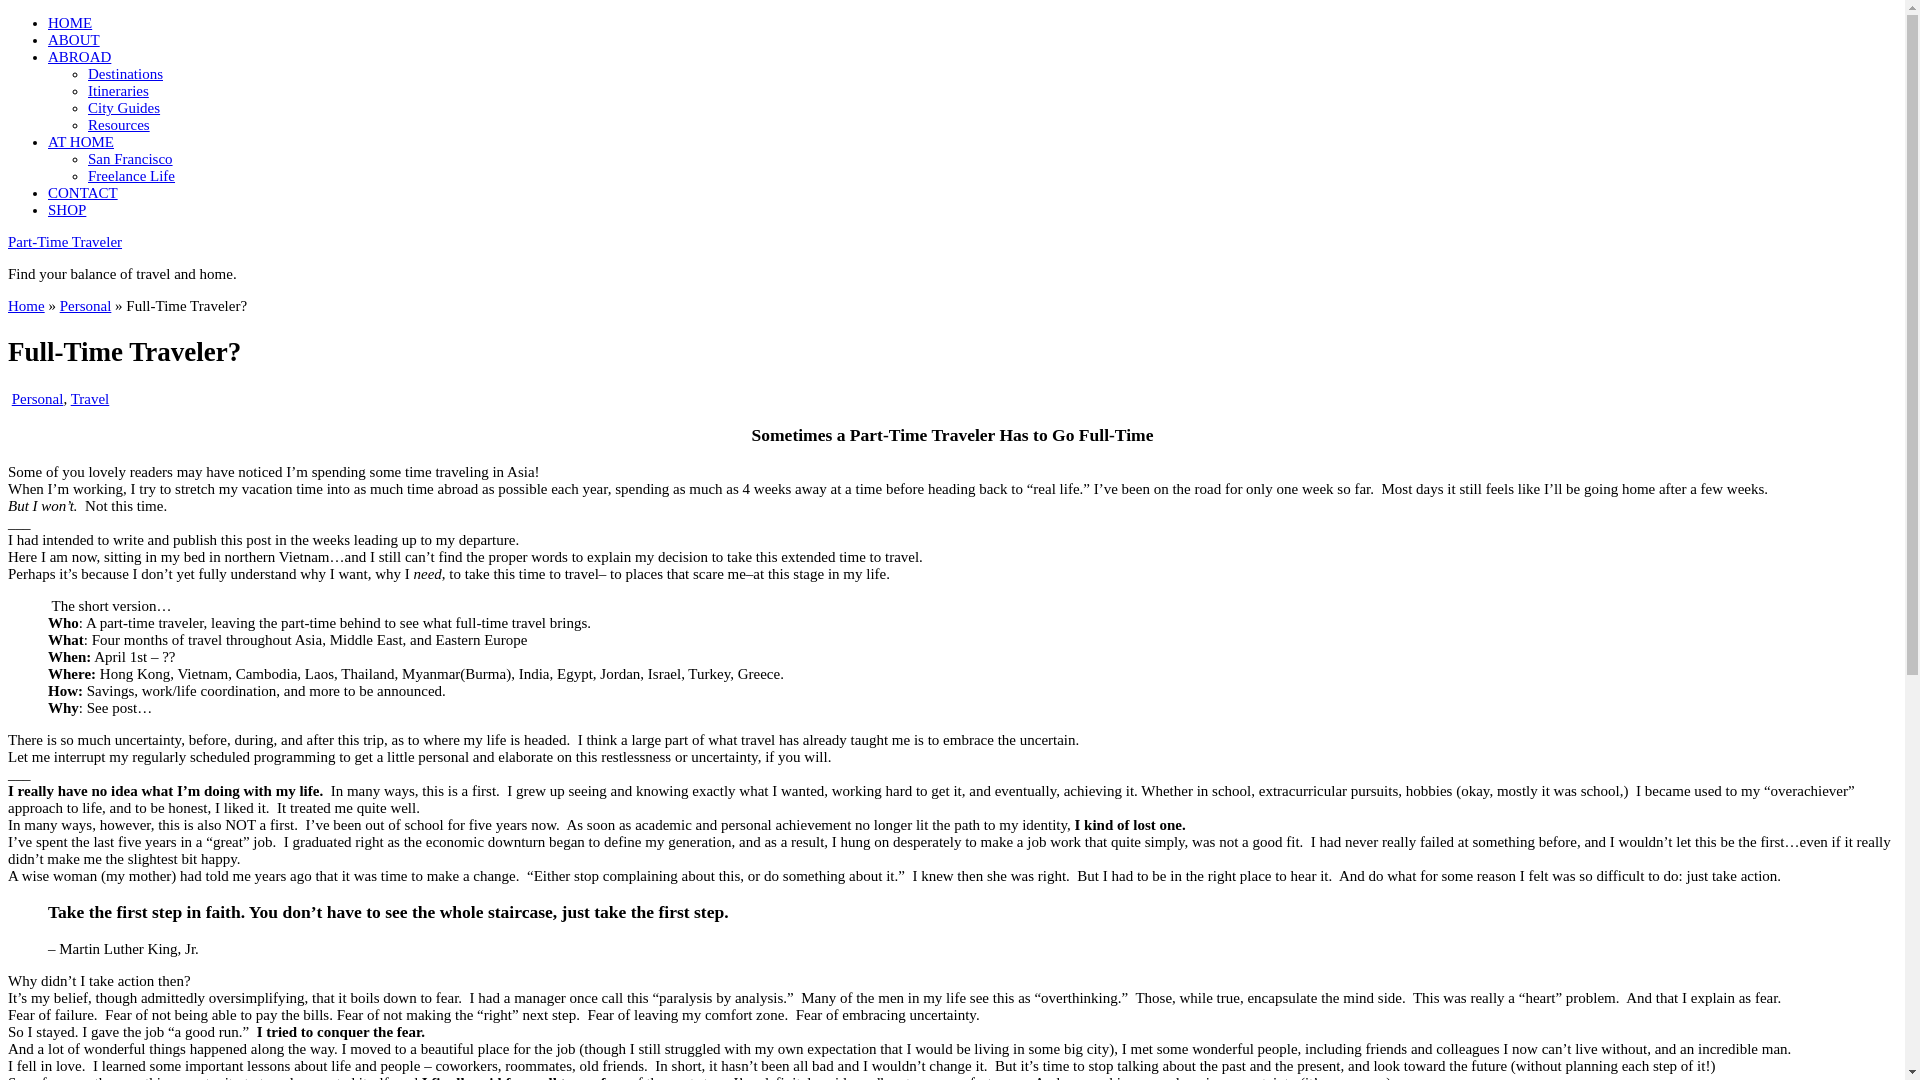 The width and height of the screenshot is (1920, 1080). I want to click on CONTACT, so click(82, 192).